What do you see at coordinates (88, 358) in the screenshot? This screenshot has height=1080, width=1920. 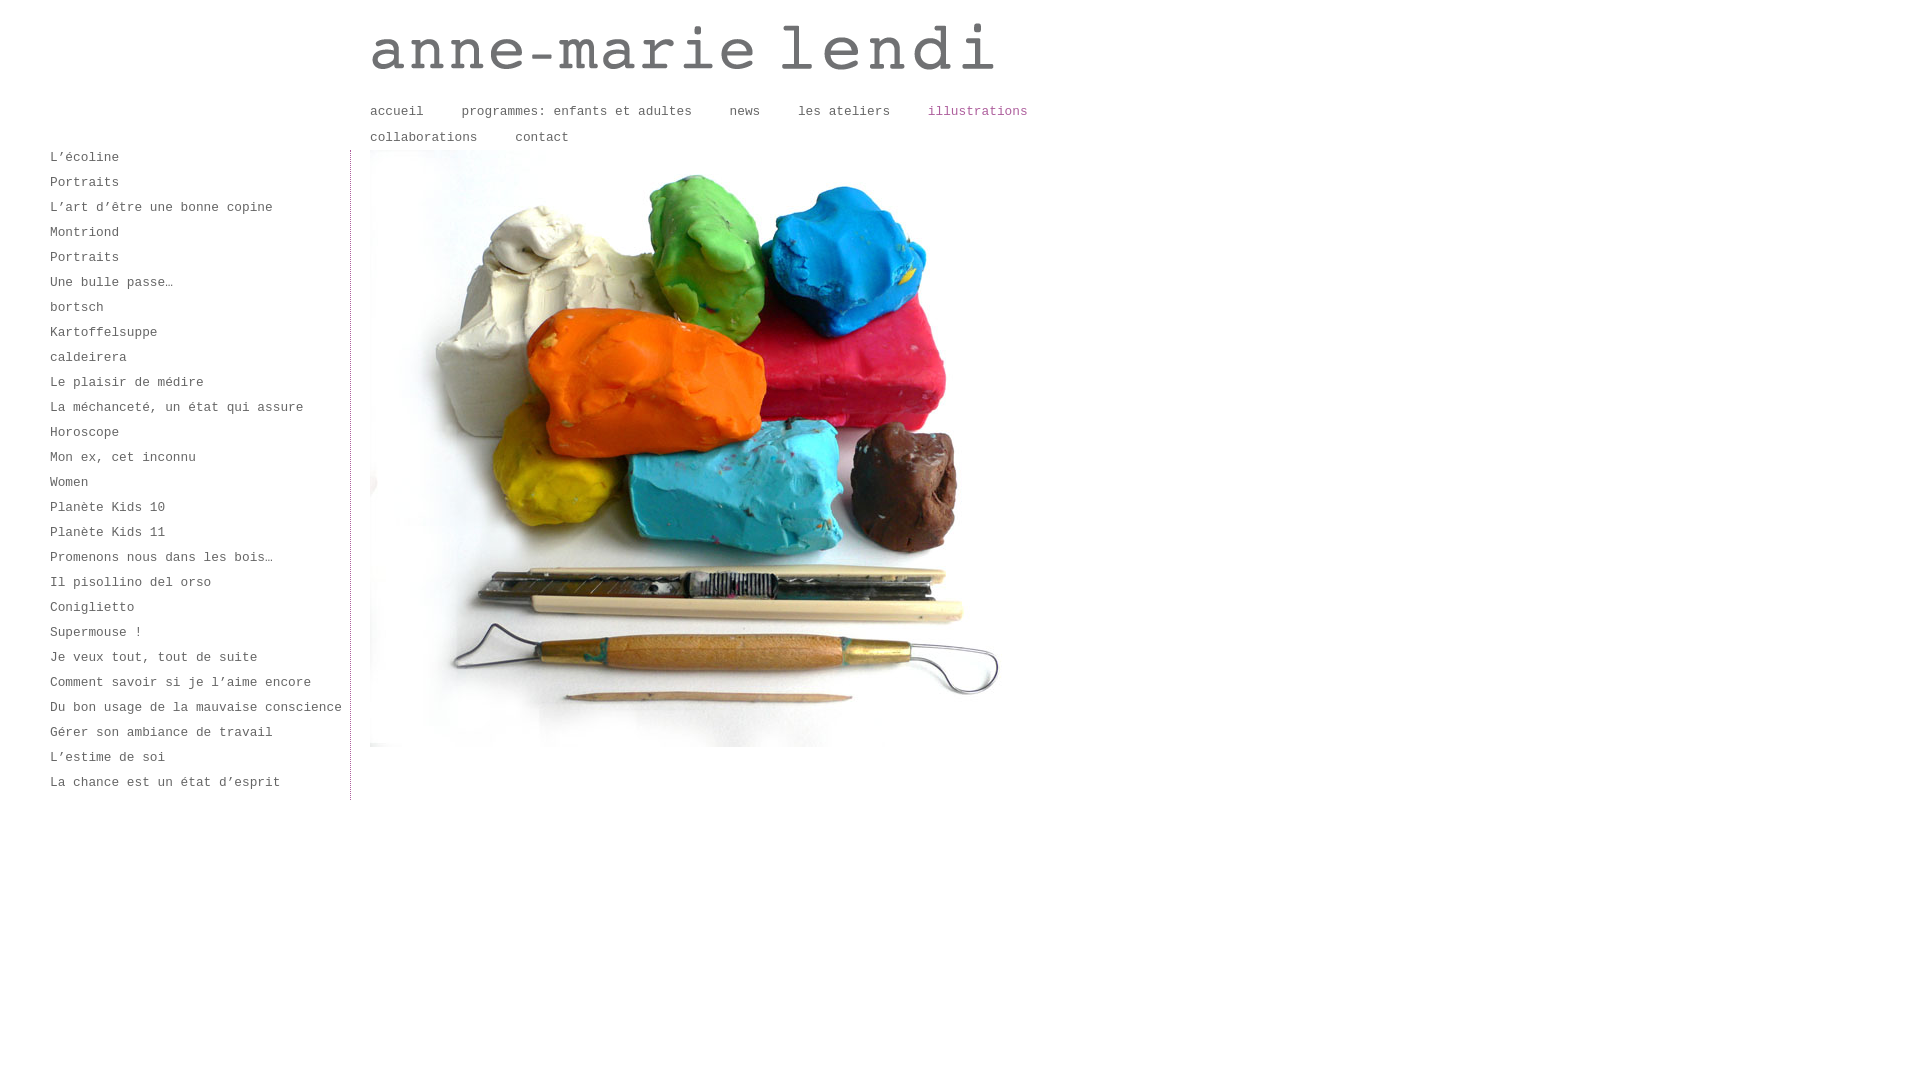 I see `caldeirera` at bounding box center [88, 358].